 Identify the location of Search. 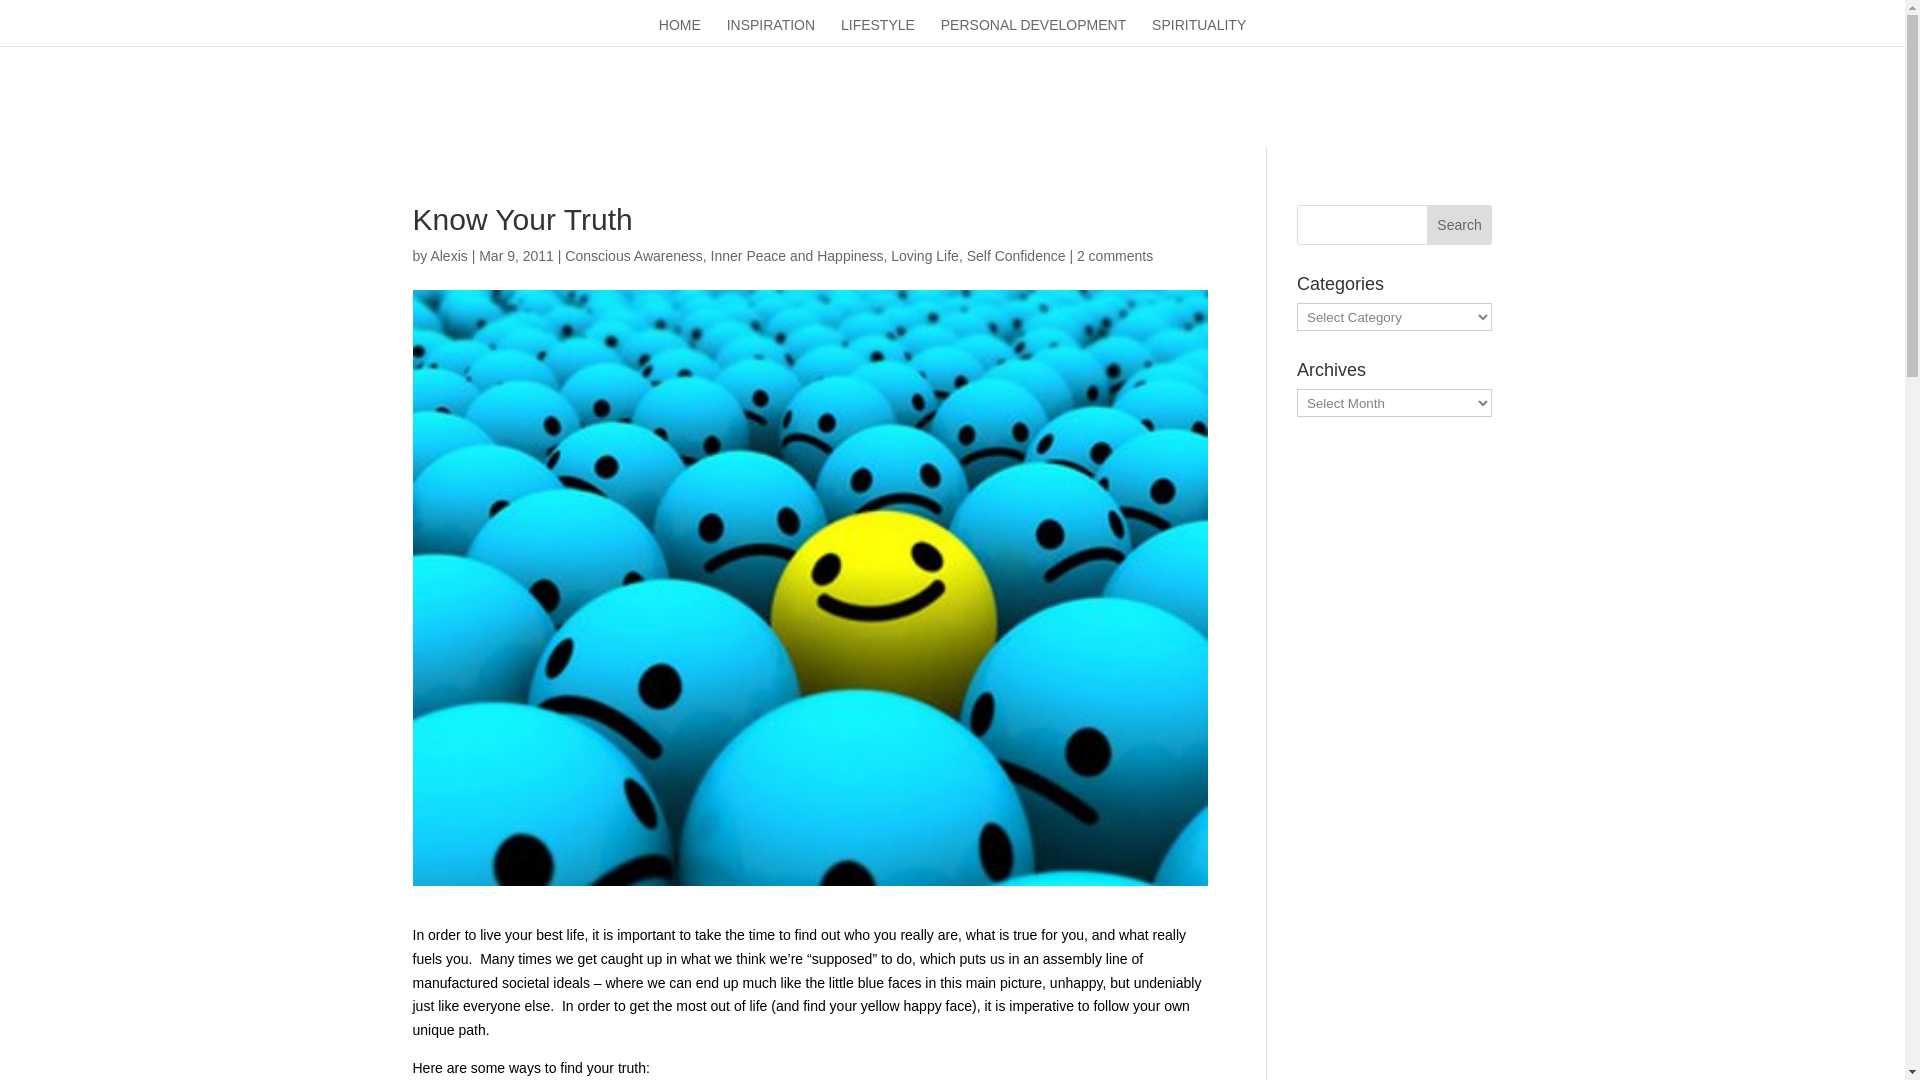
(1460, 225).